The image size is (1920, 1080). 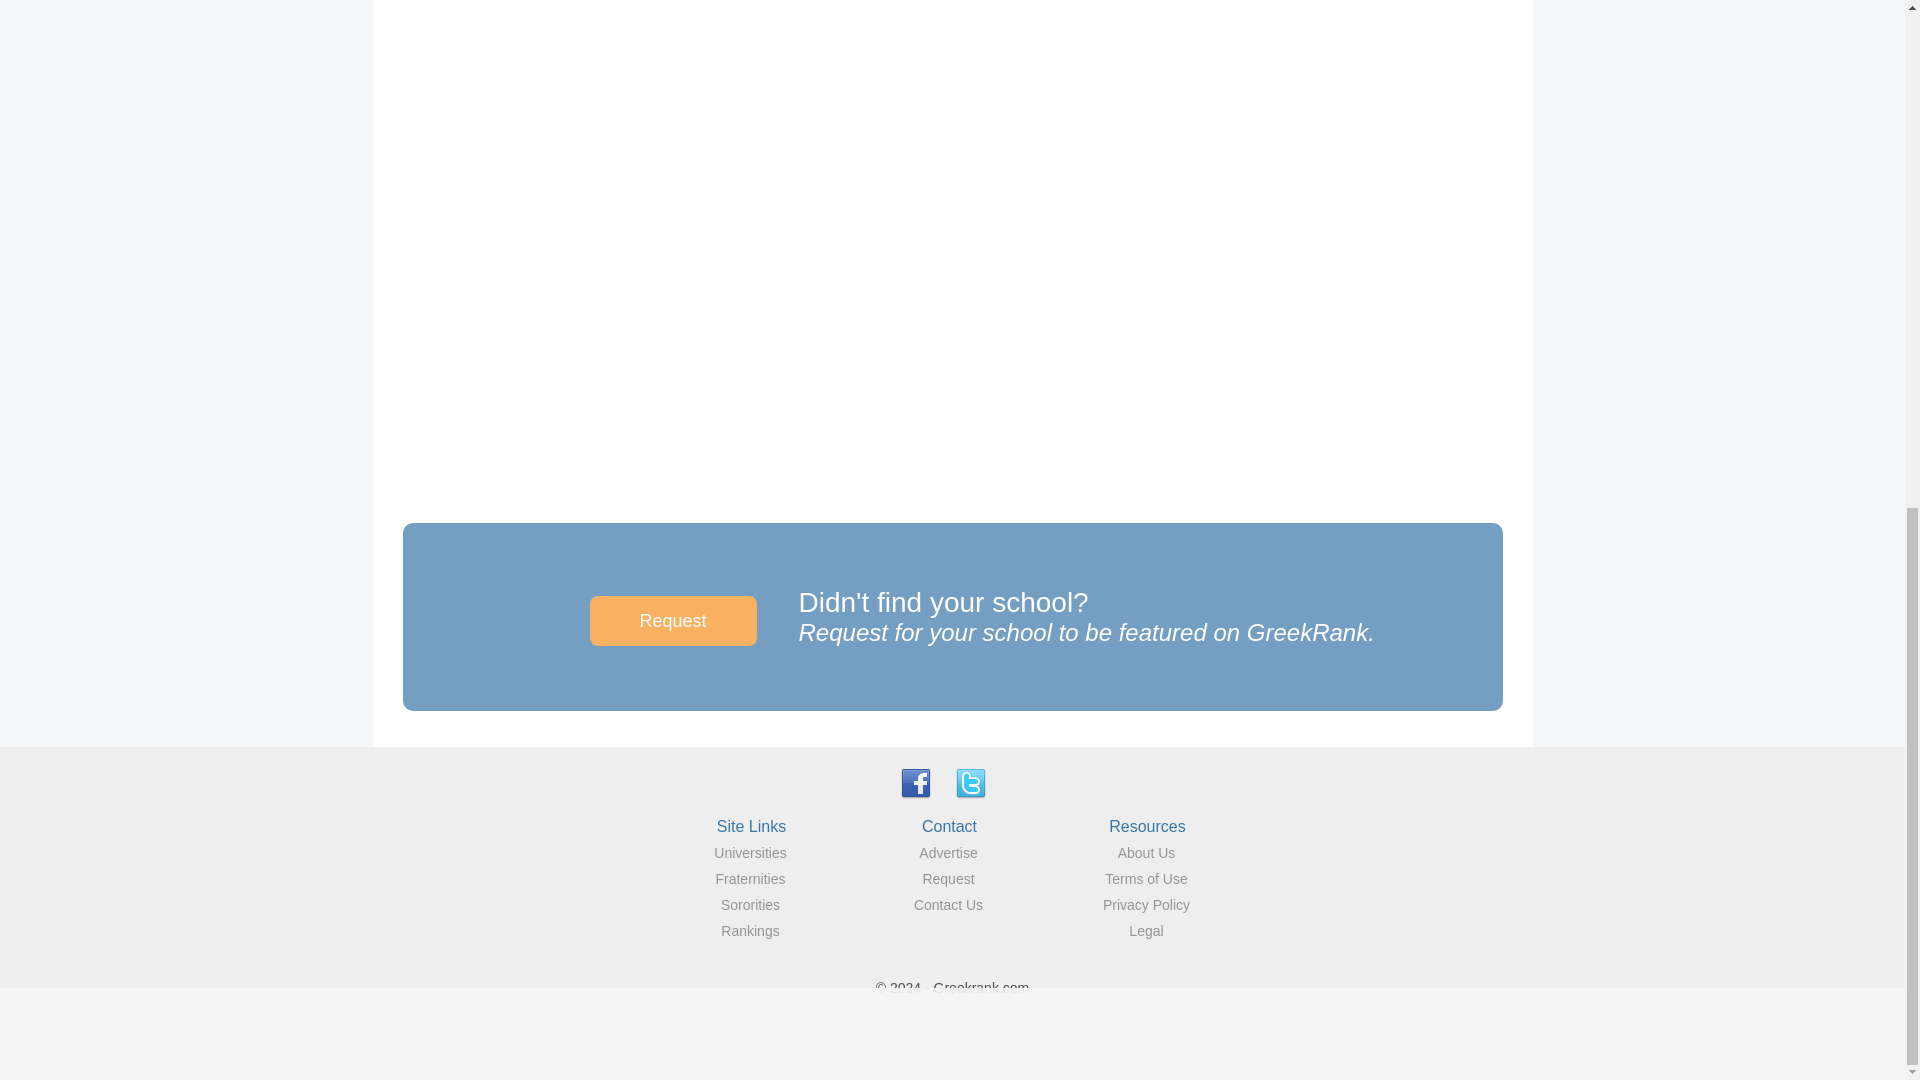 I want to click on Request, so click(x=947, y=878).